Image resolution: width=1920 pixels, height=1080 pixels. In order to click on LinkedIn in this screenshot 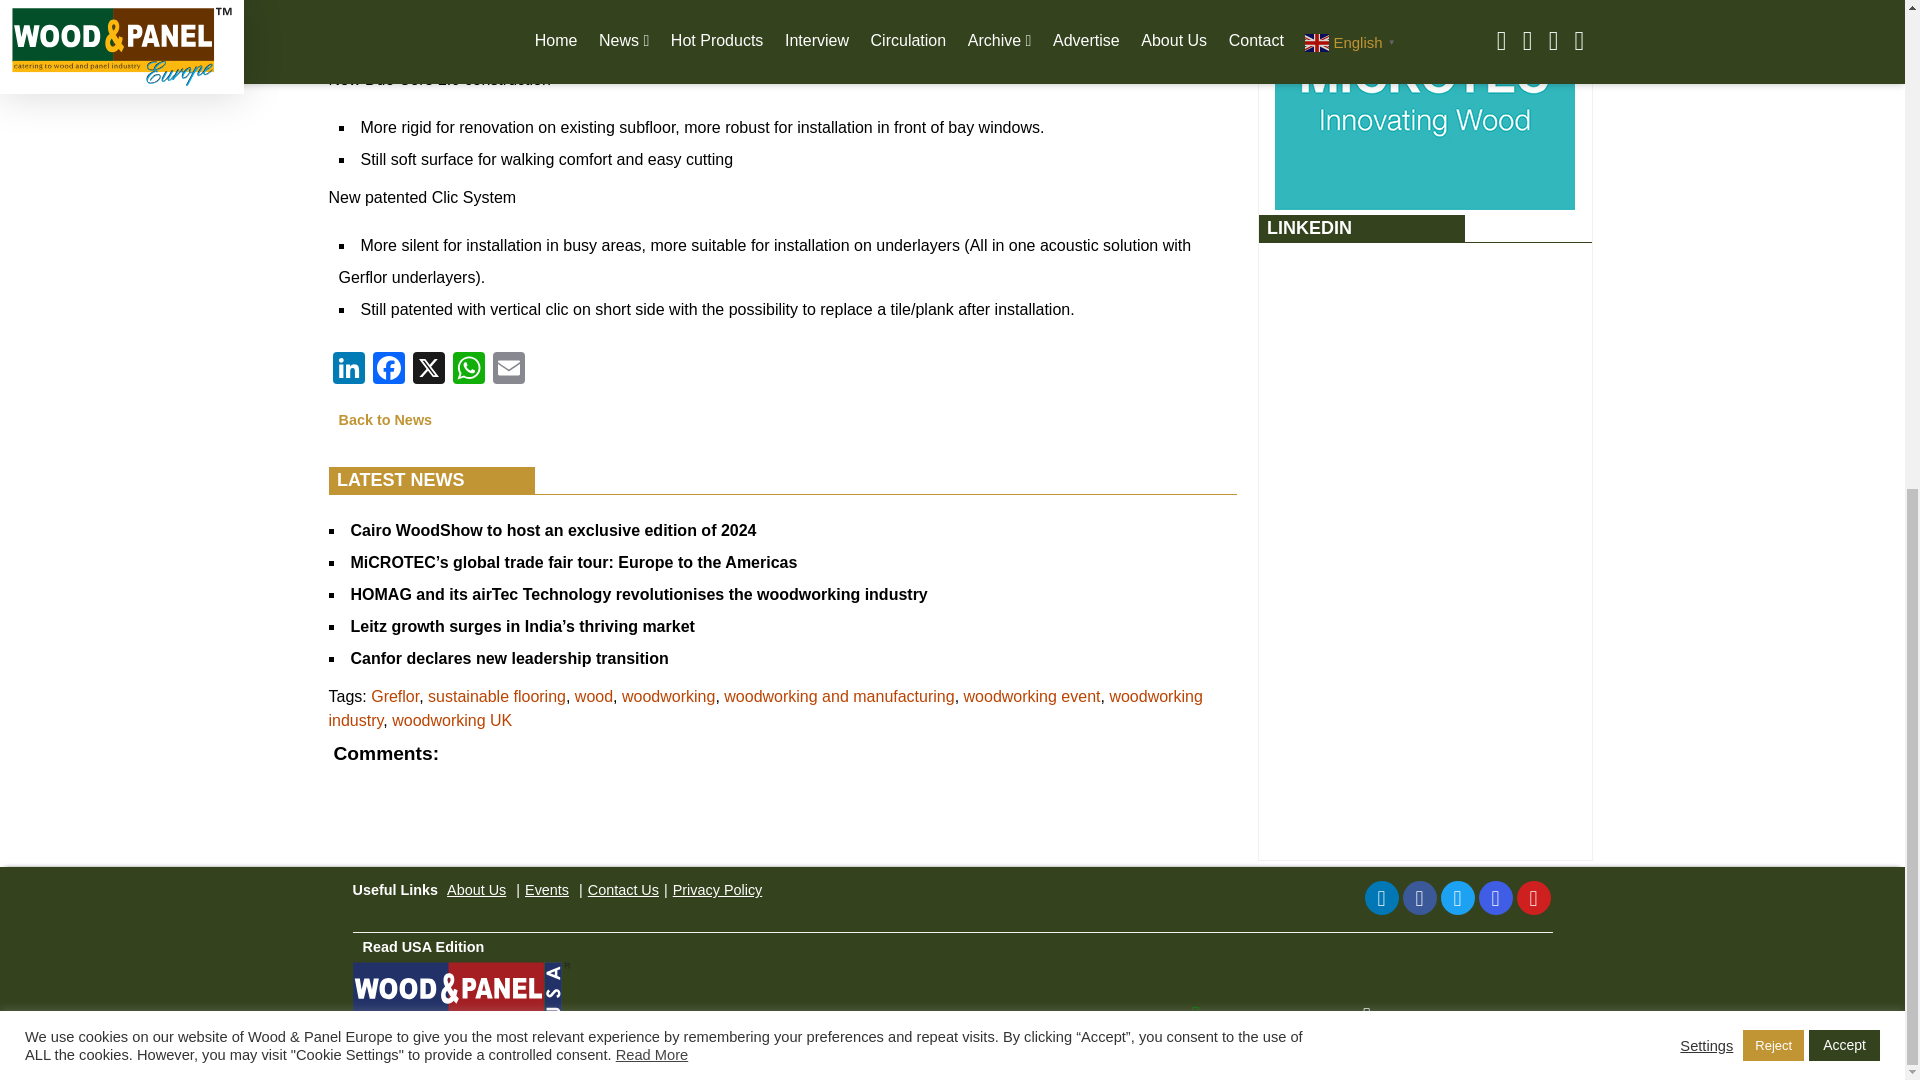, I will do `click(348, 370)`.